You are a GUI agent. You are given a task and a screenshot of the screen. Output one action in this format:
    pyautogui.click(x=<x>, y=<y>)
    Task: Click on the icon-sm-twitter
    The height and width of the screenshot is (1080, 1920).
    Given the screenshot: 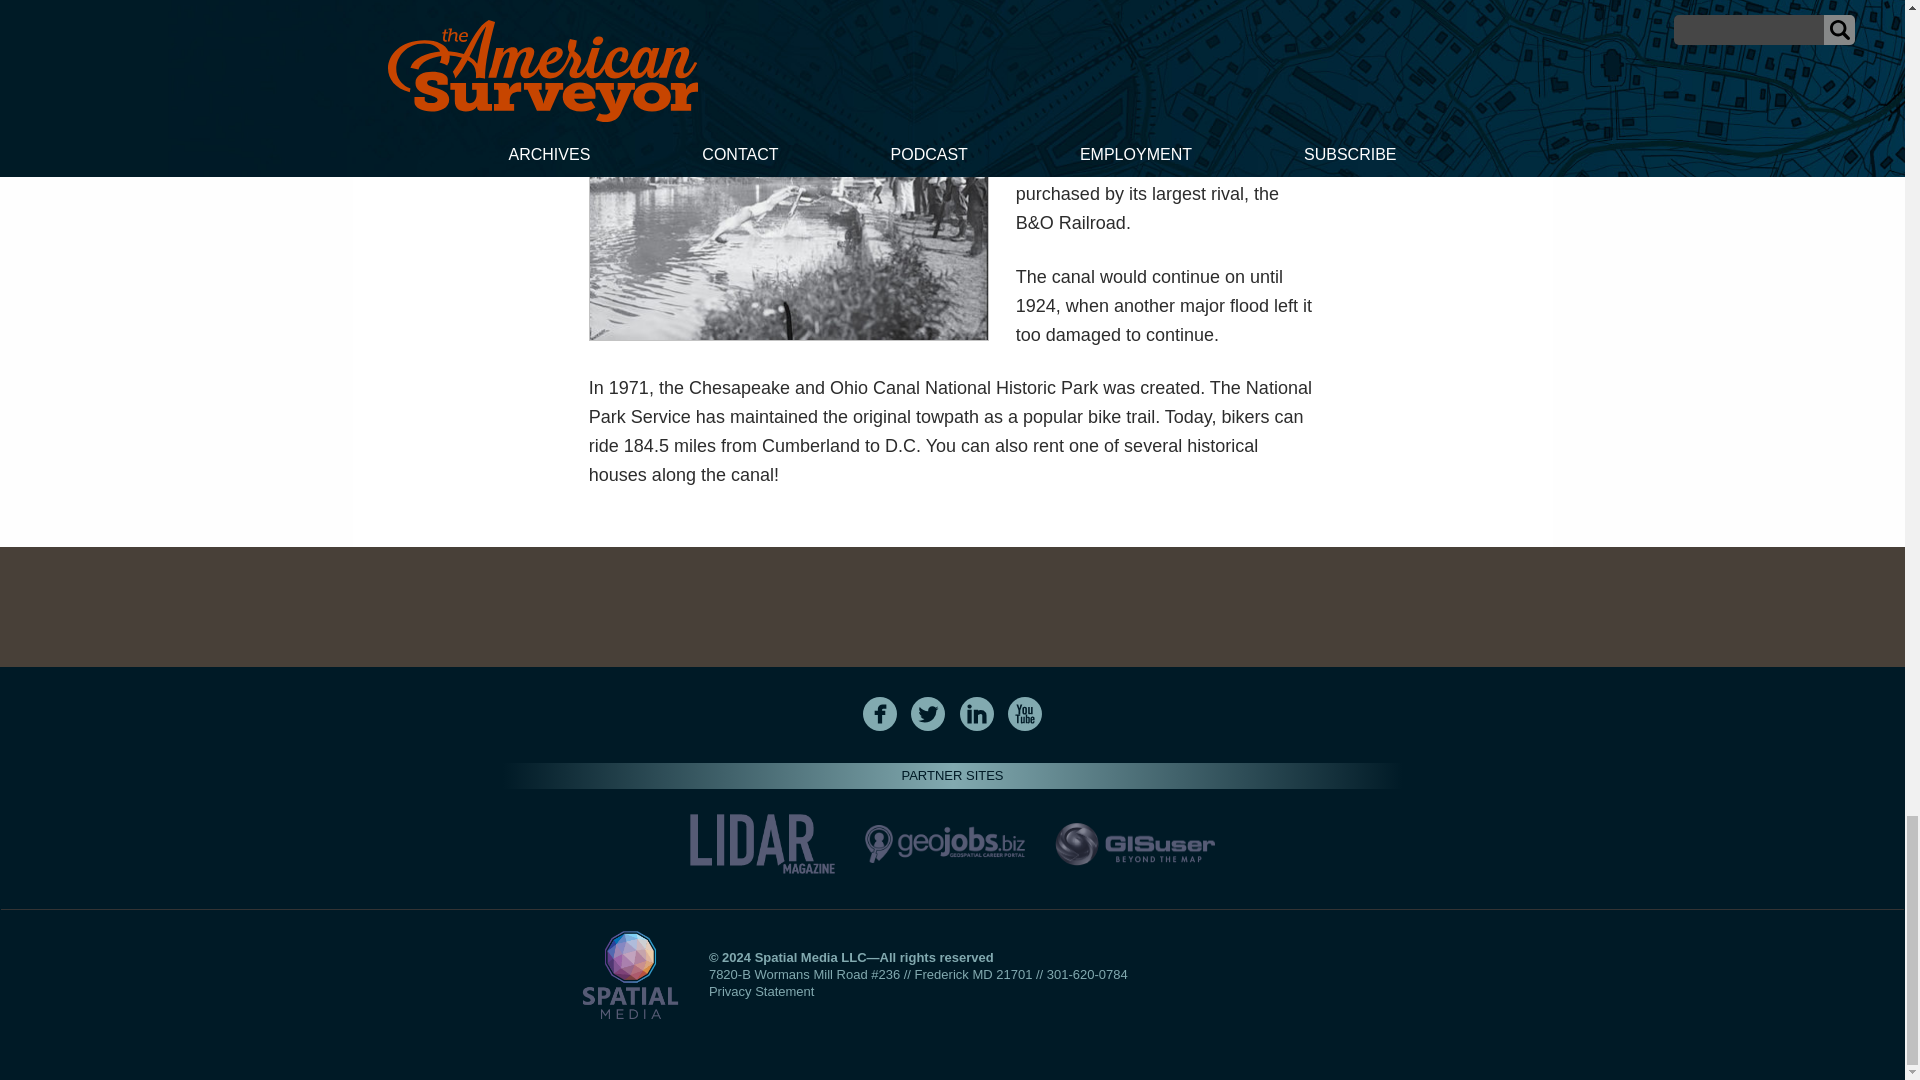 What is the action you would take?
    pyautogui.click(x=927, y=714)
    